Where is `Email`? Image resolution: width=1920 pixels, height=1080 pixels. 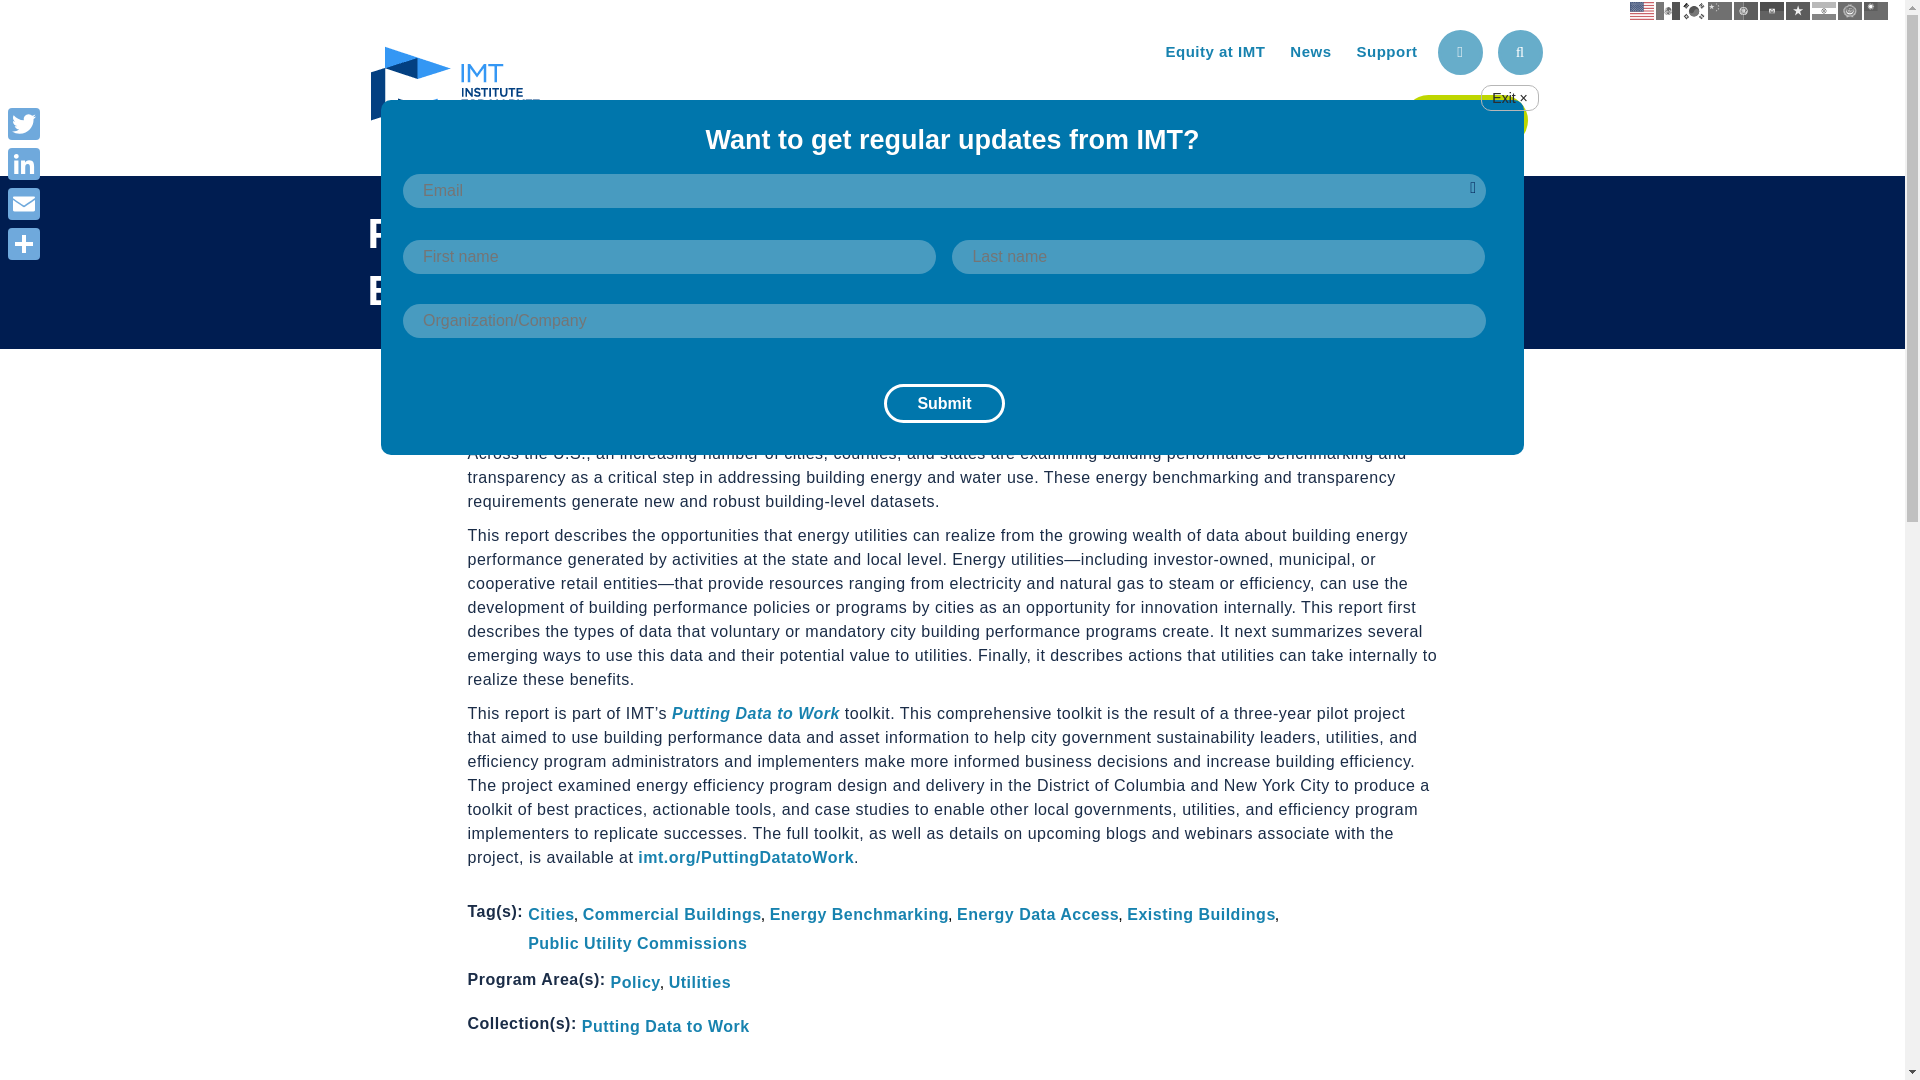
Email is located at coordinates (24, 203).